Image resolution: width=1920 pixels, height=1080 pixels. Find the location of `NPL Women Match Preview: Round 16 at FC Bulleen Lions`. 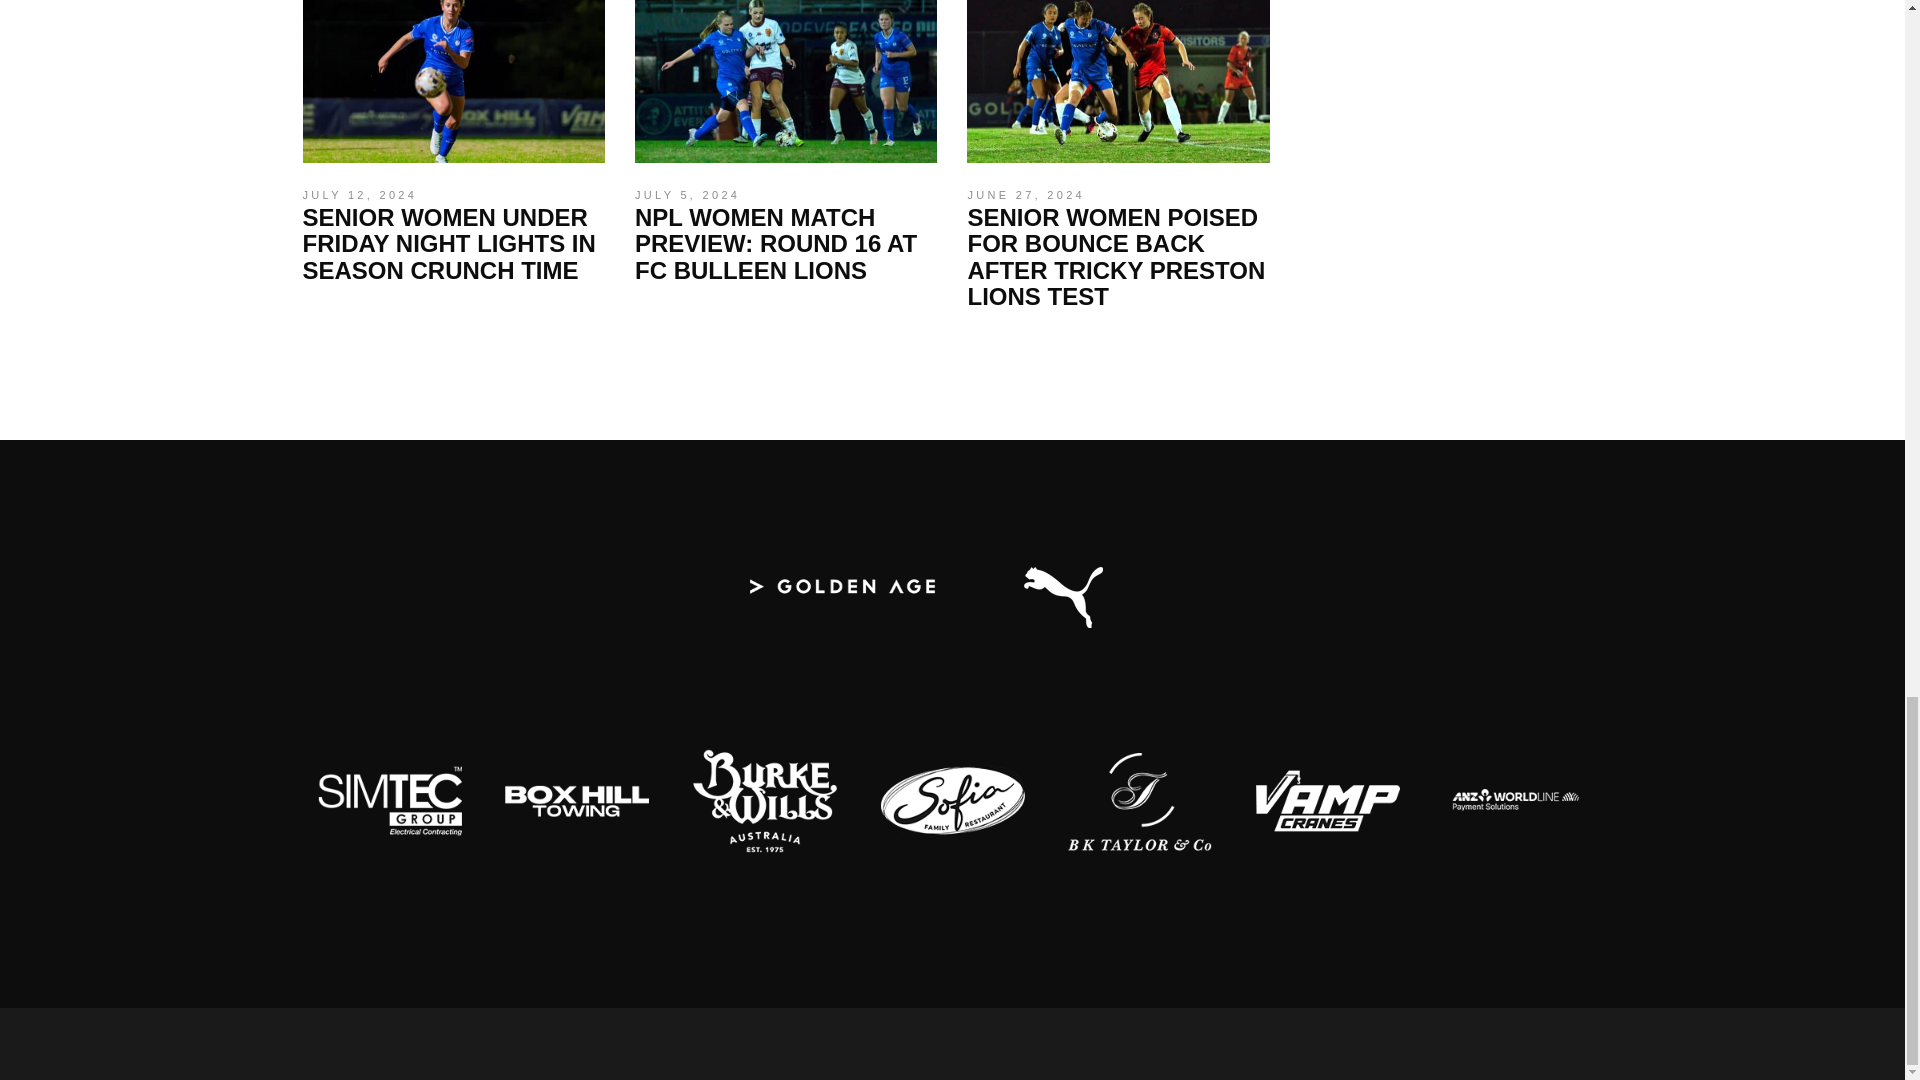

NPL Women Match Preview: Round 16 at FC Bulleen Lions is located at coordinates (687, 194).